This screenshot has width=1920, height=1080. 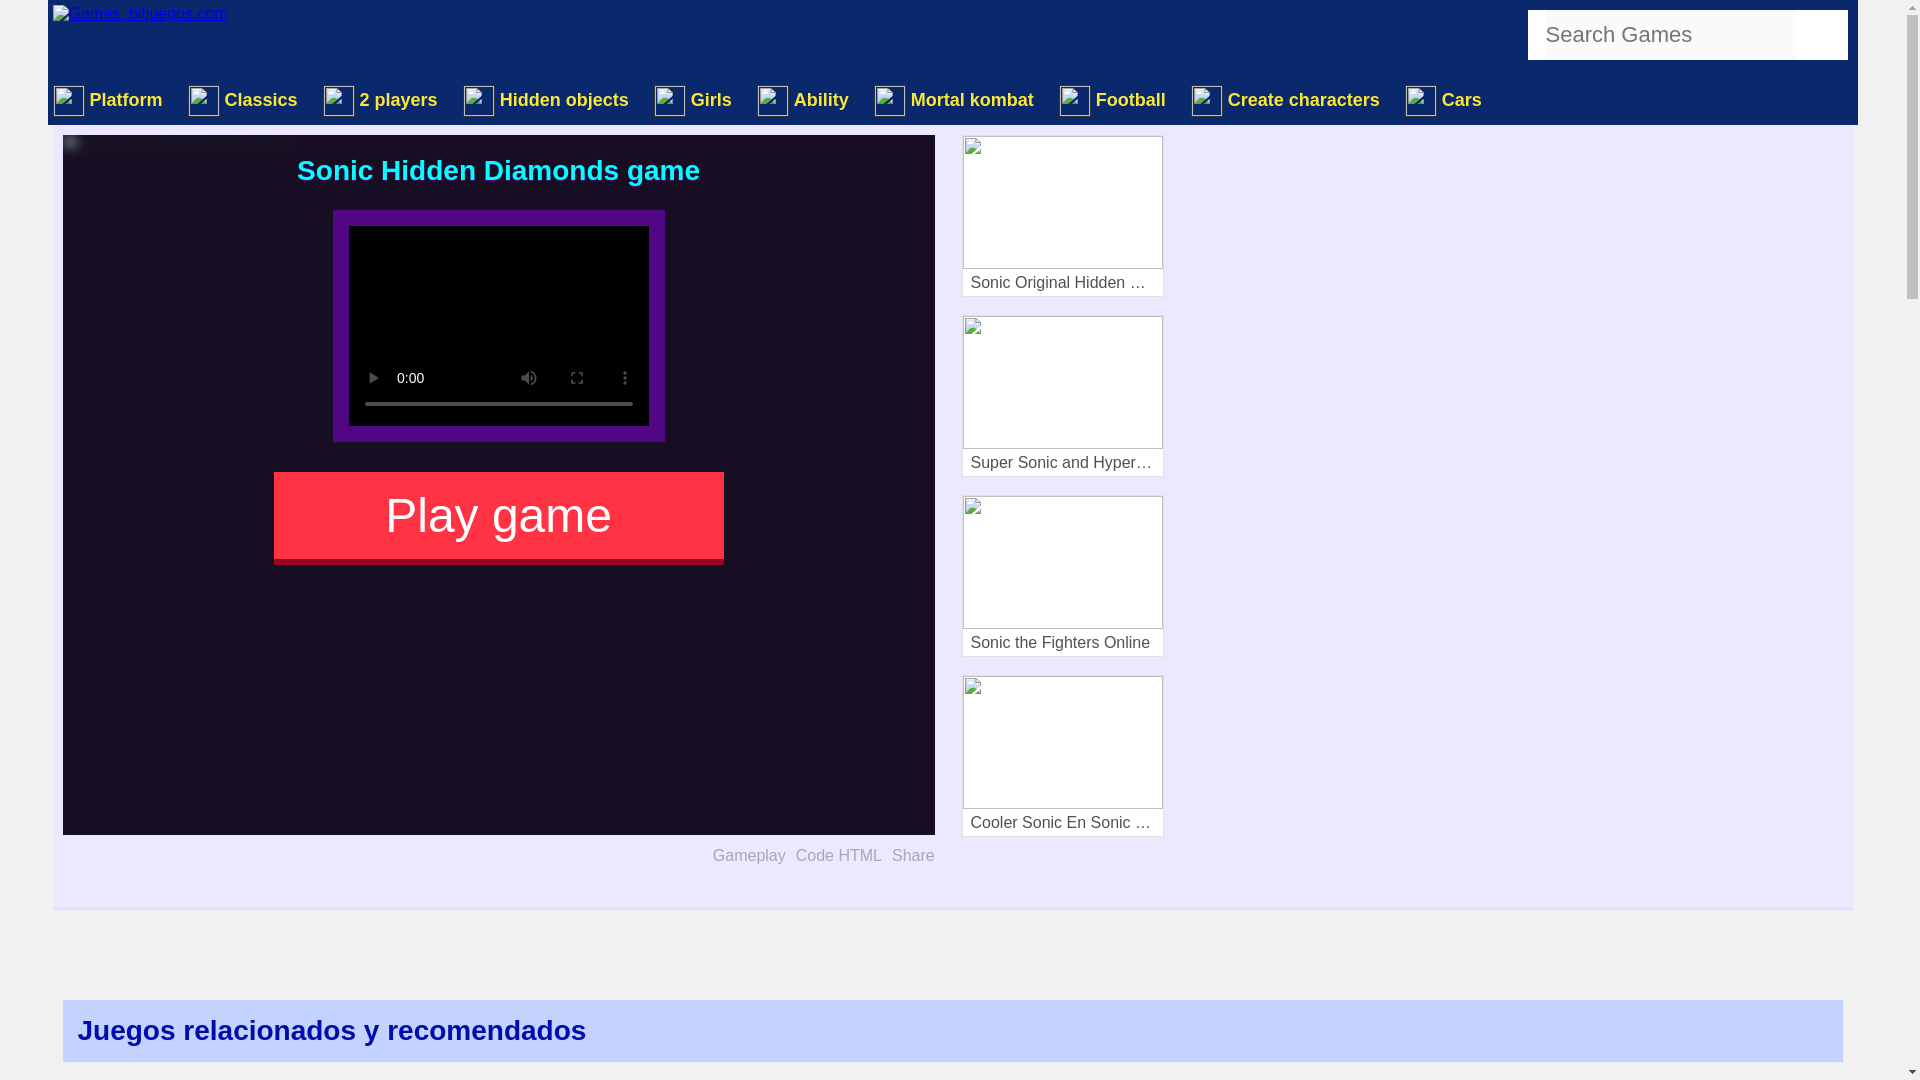 I want to click on Share, so click(x=914, y=856).